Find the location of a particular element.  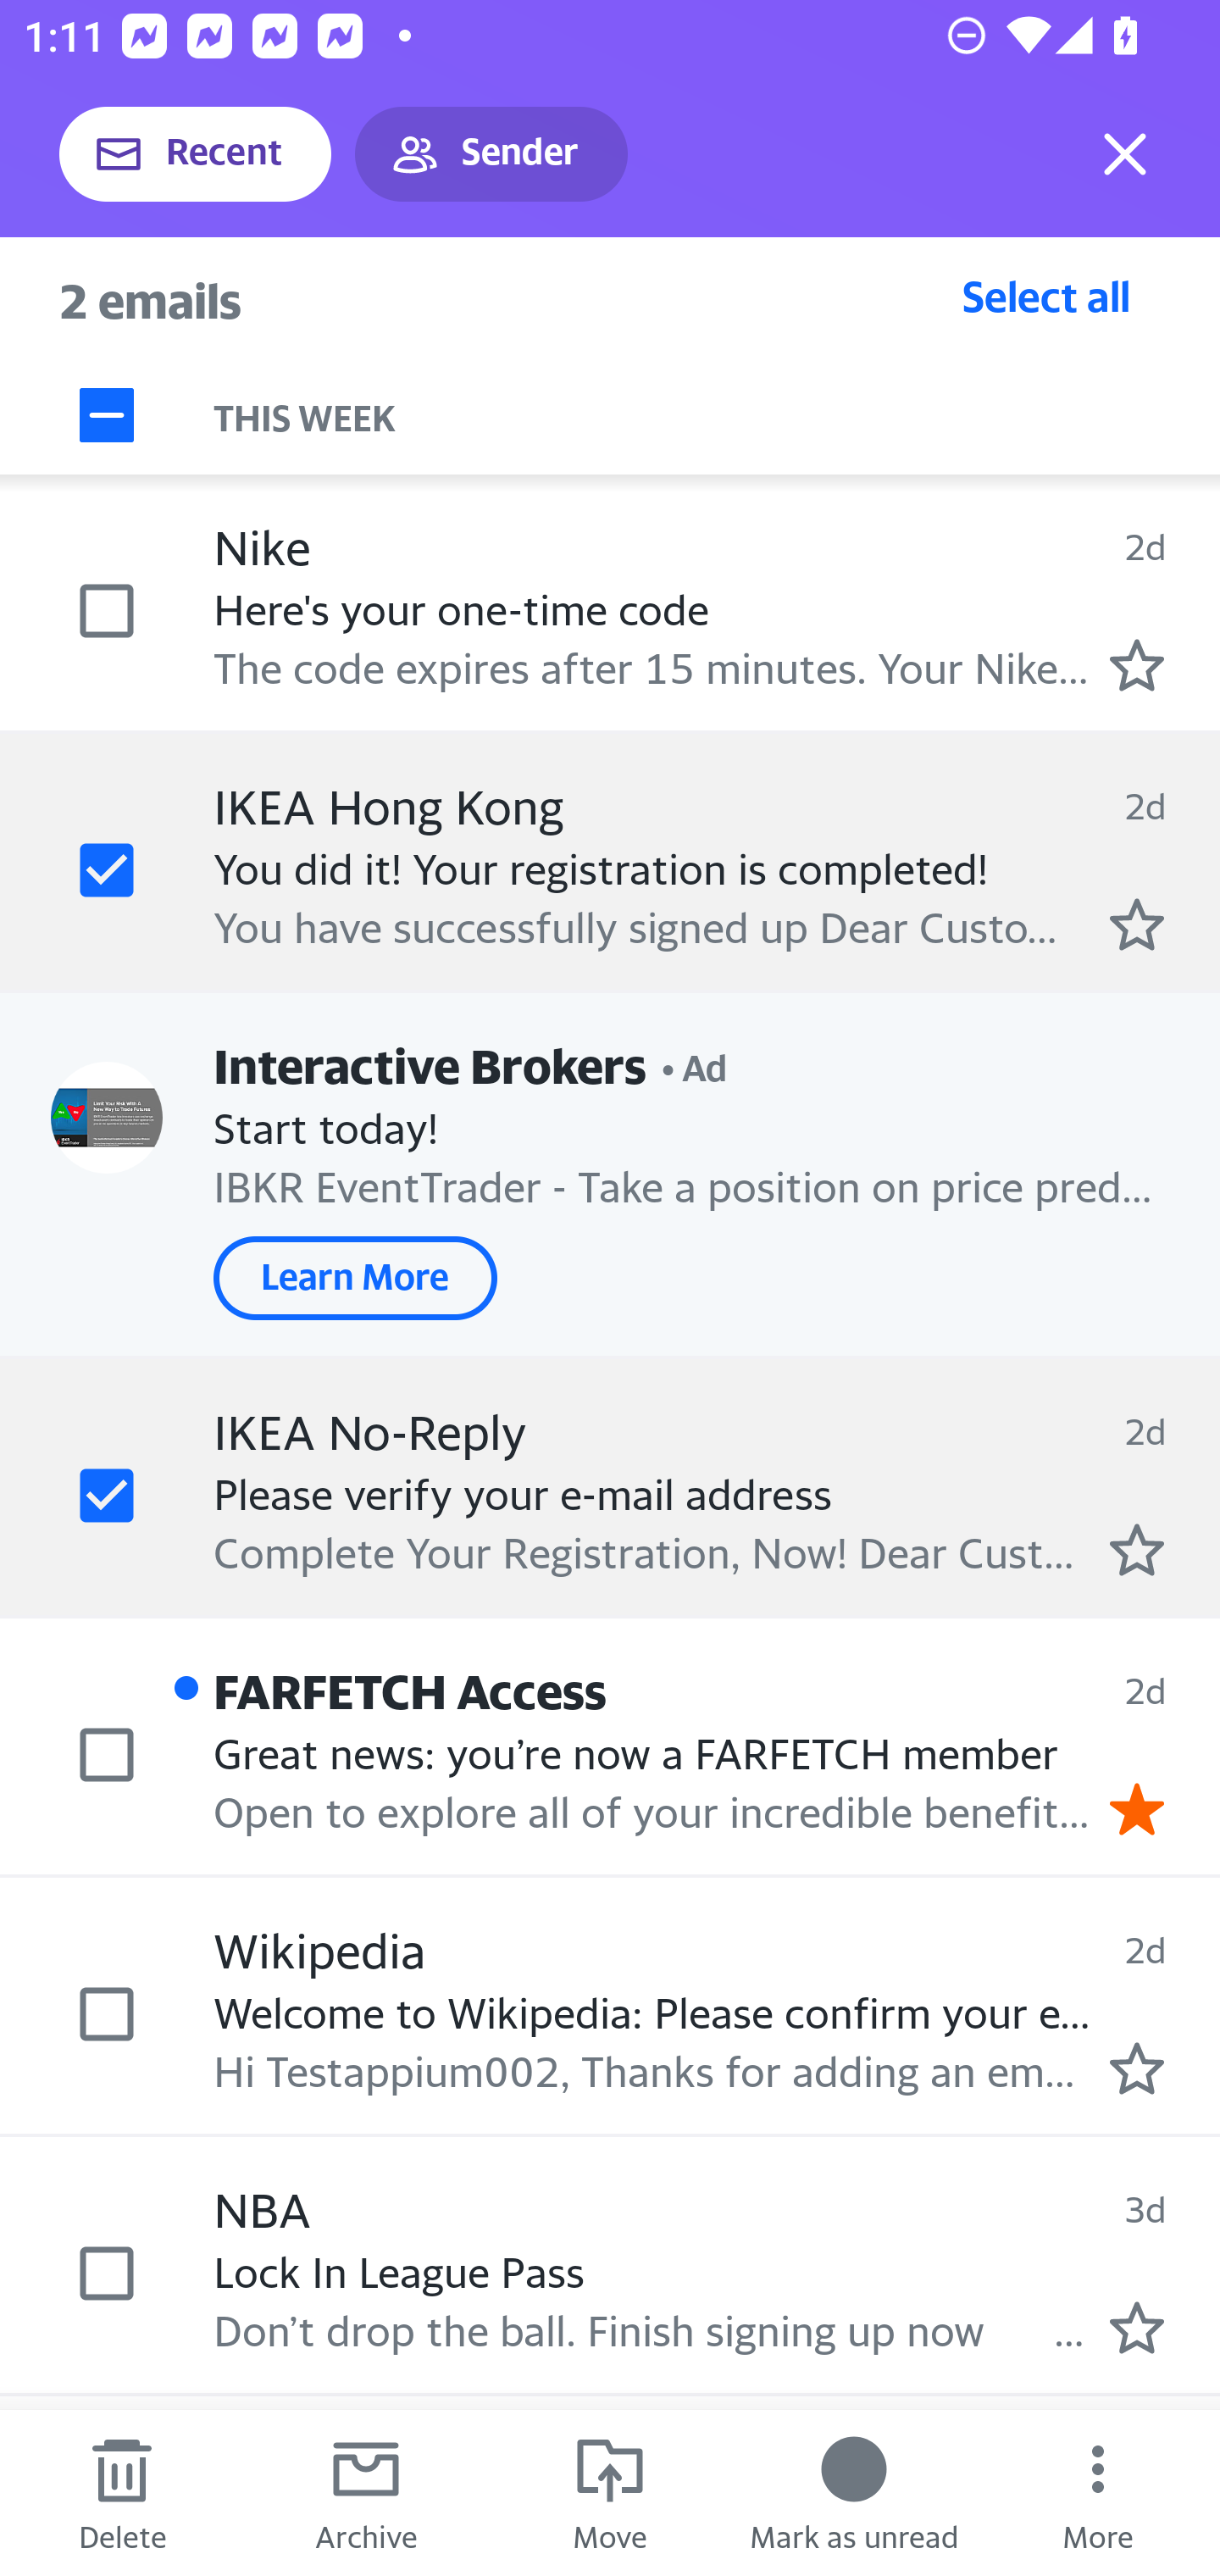

Archive is located at coordinates (366, 2493).